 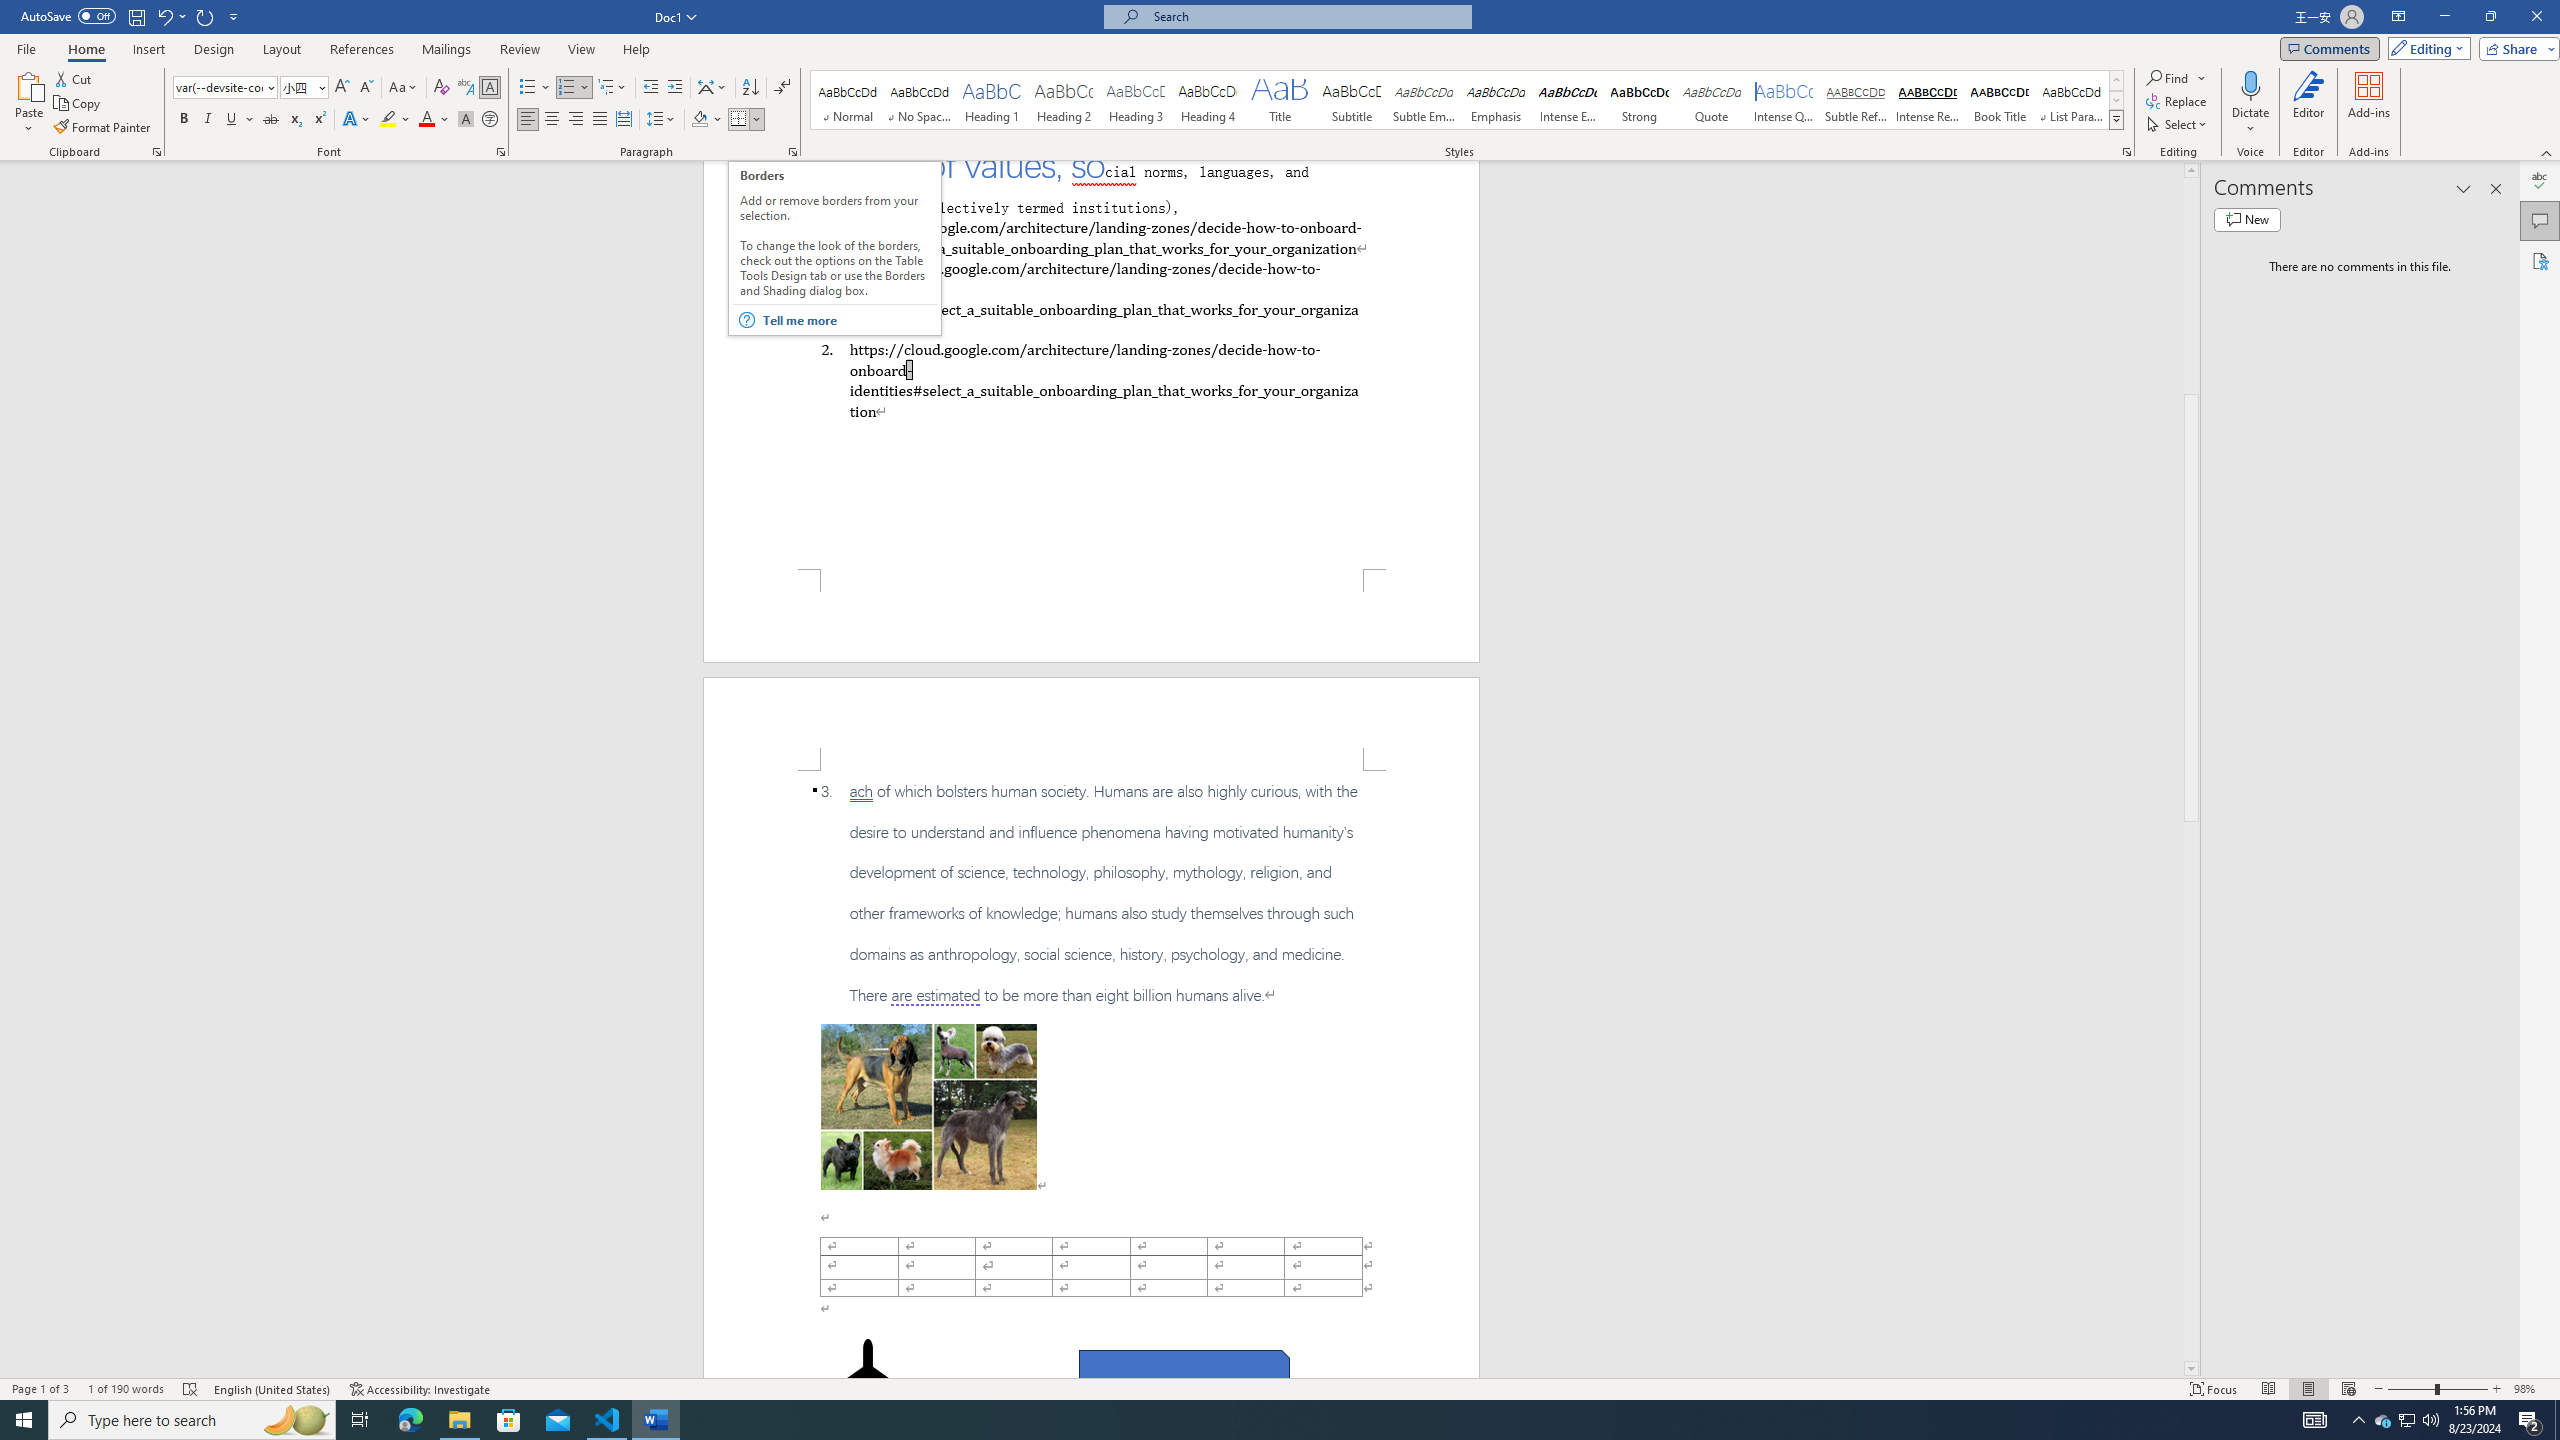 I want to click on Undo Border Bottom, so click(x=164, y=16).